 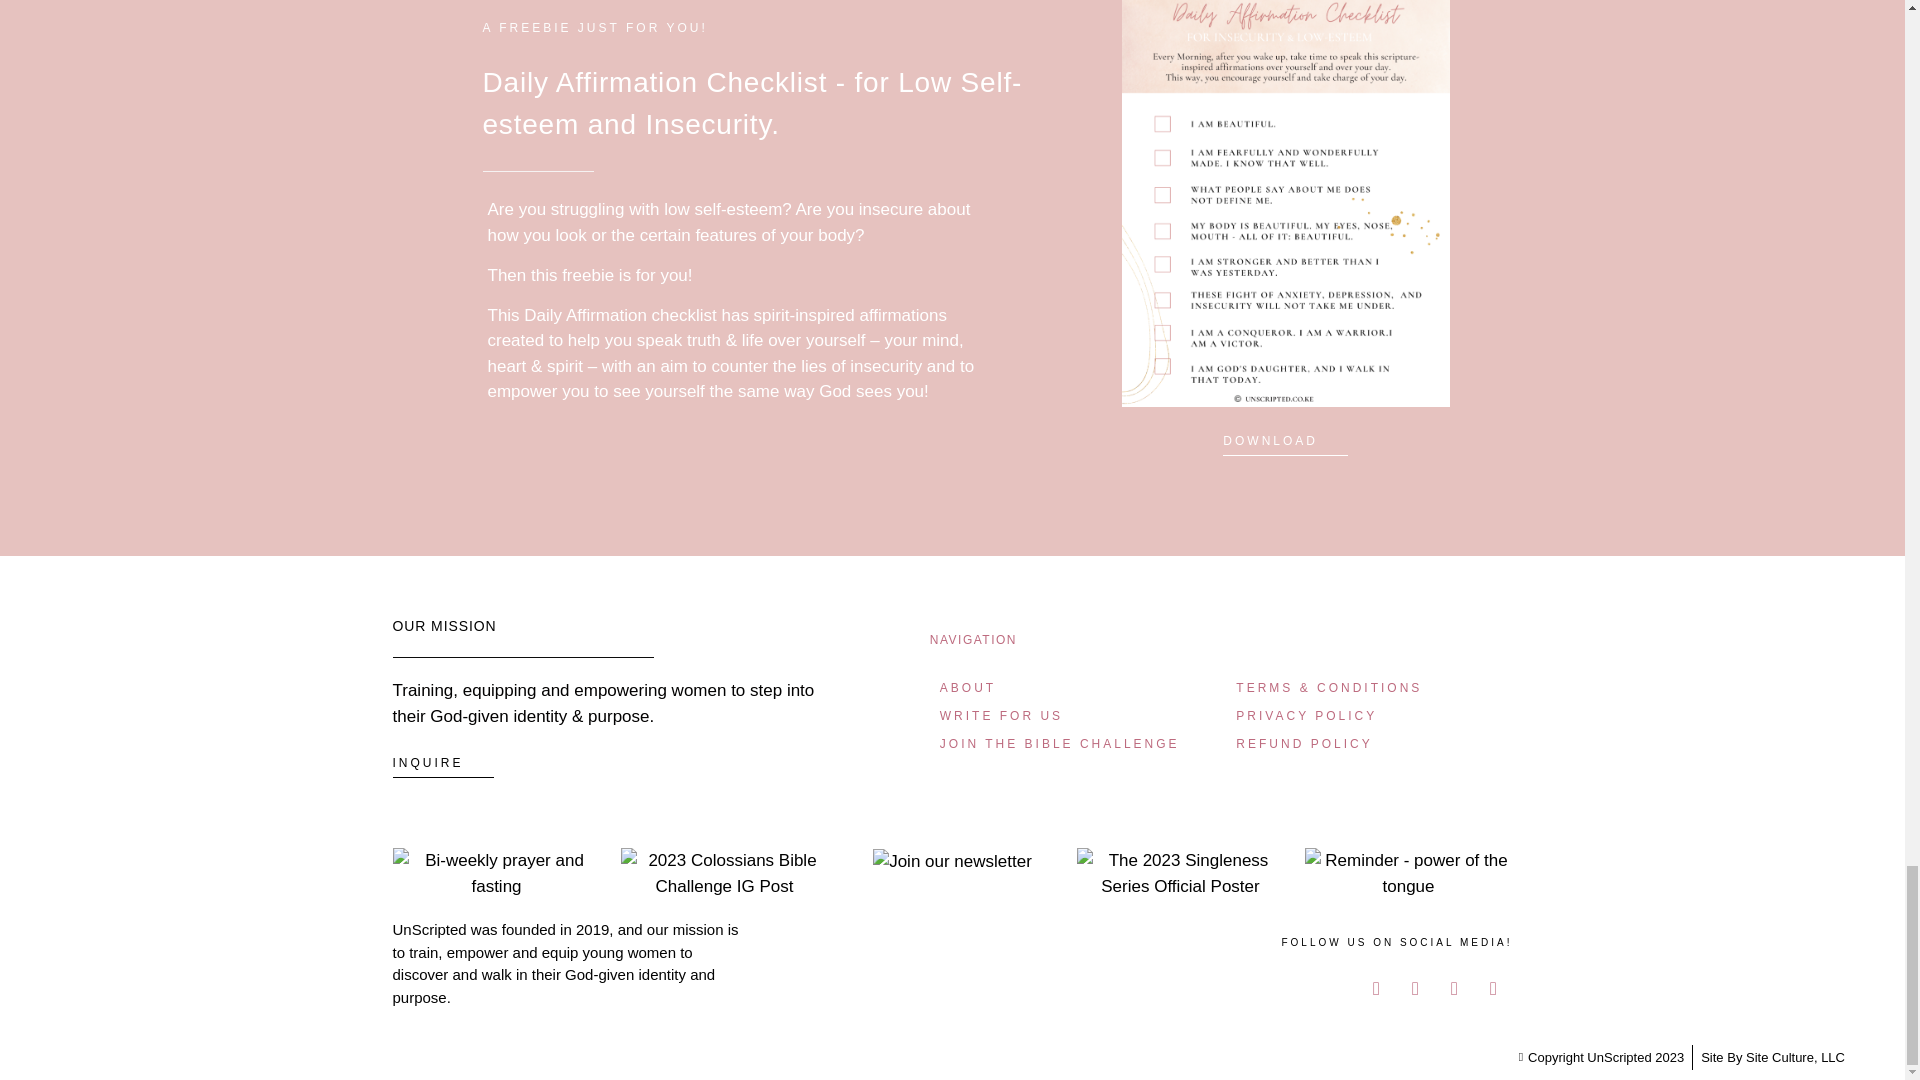 I want to click on Bi-weekly prayer and fasting, so click(x=495, y=872).